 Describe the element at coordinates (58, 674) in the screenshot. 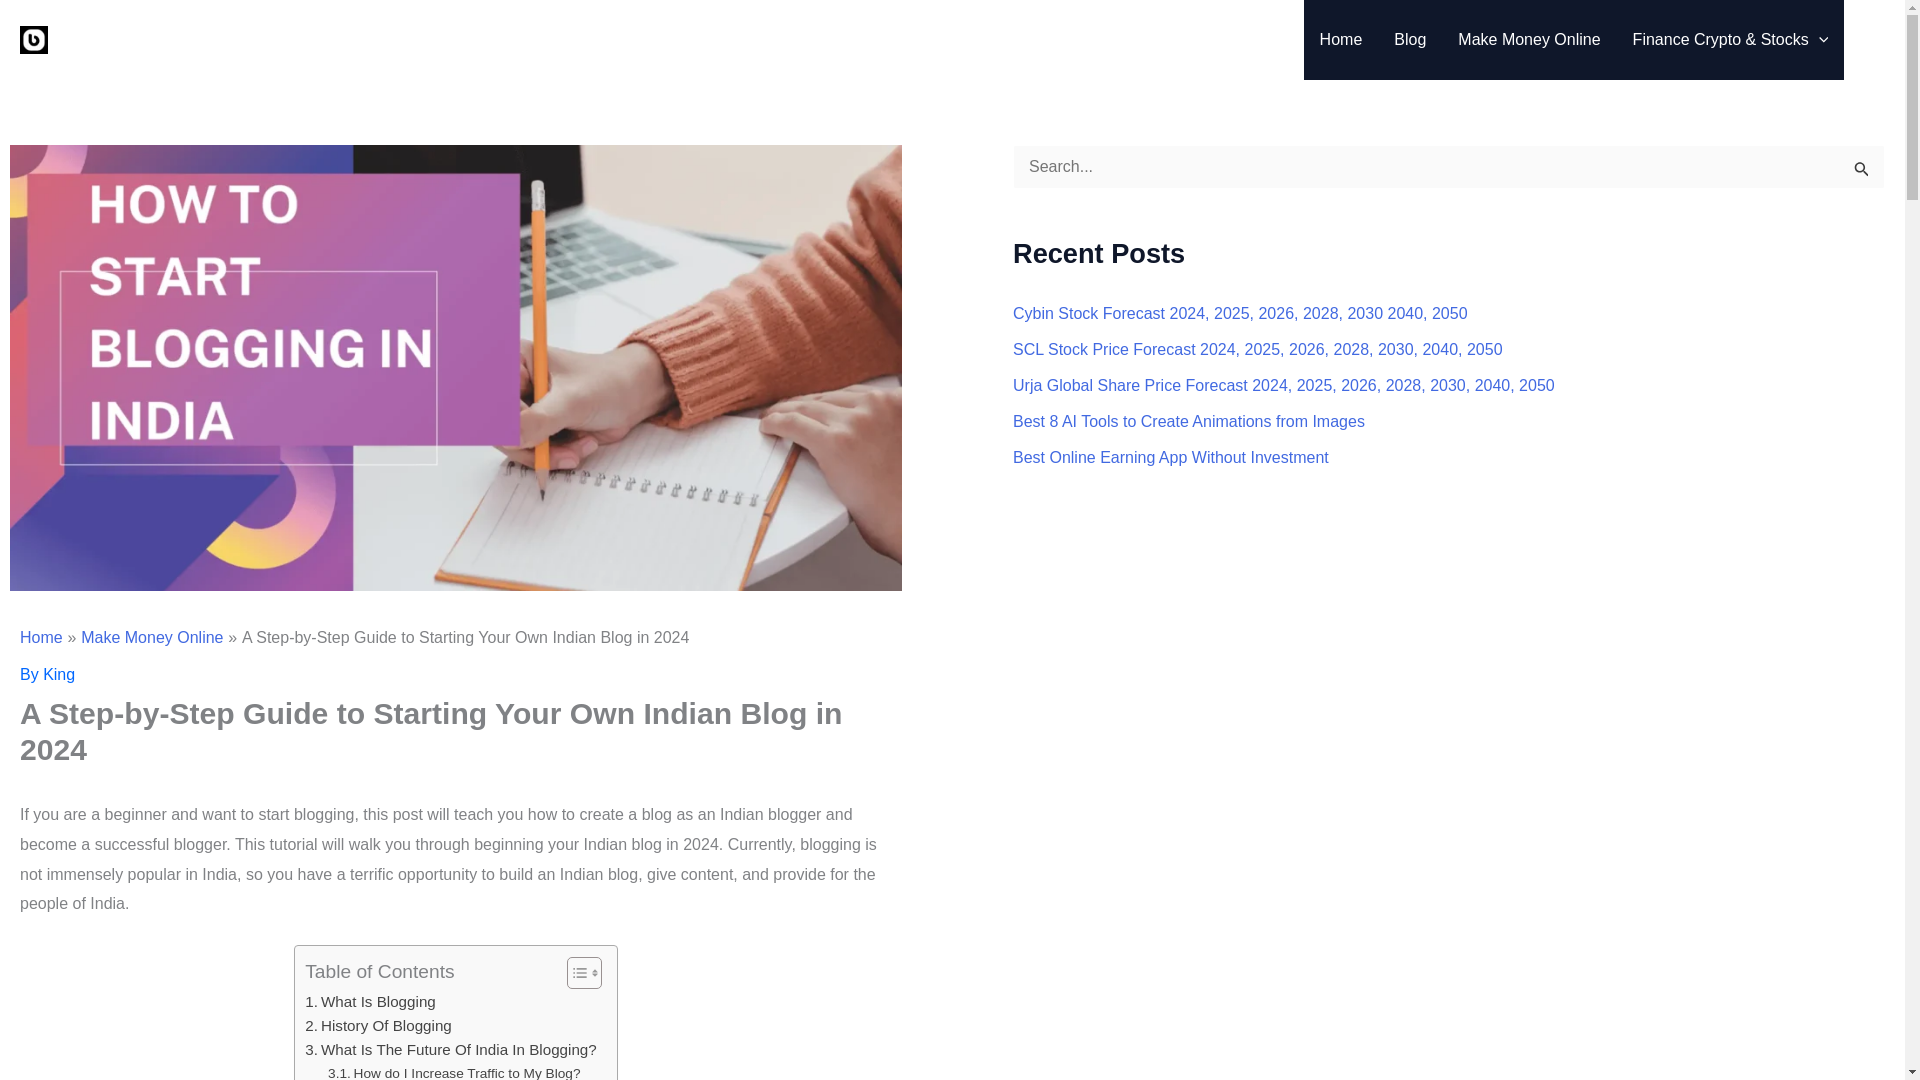

I see `View all posts by King` at that location.